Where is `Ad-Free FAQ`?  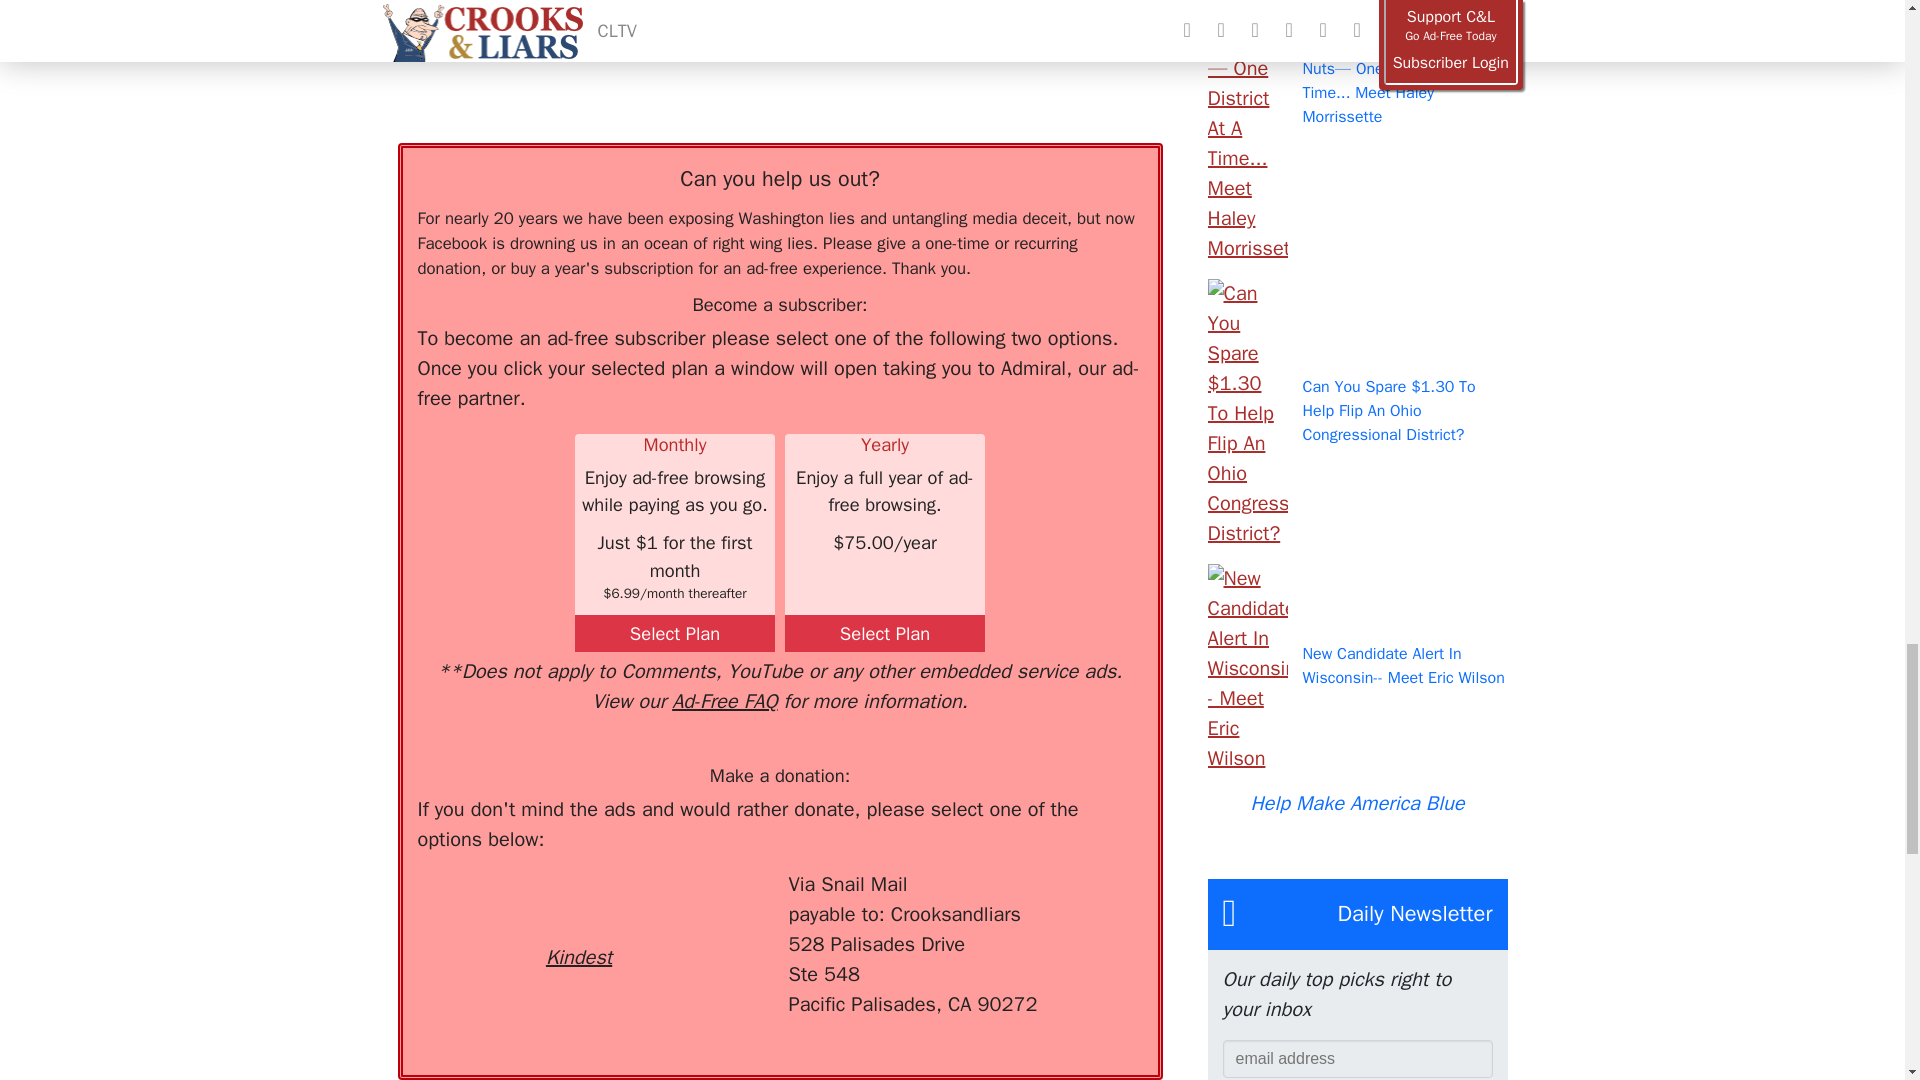 Ad-Free FAQ is located at coordinates (724, 701).